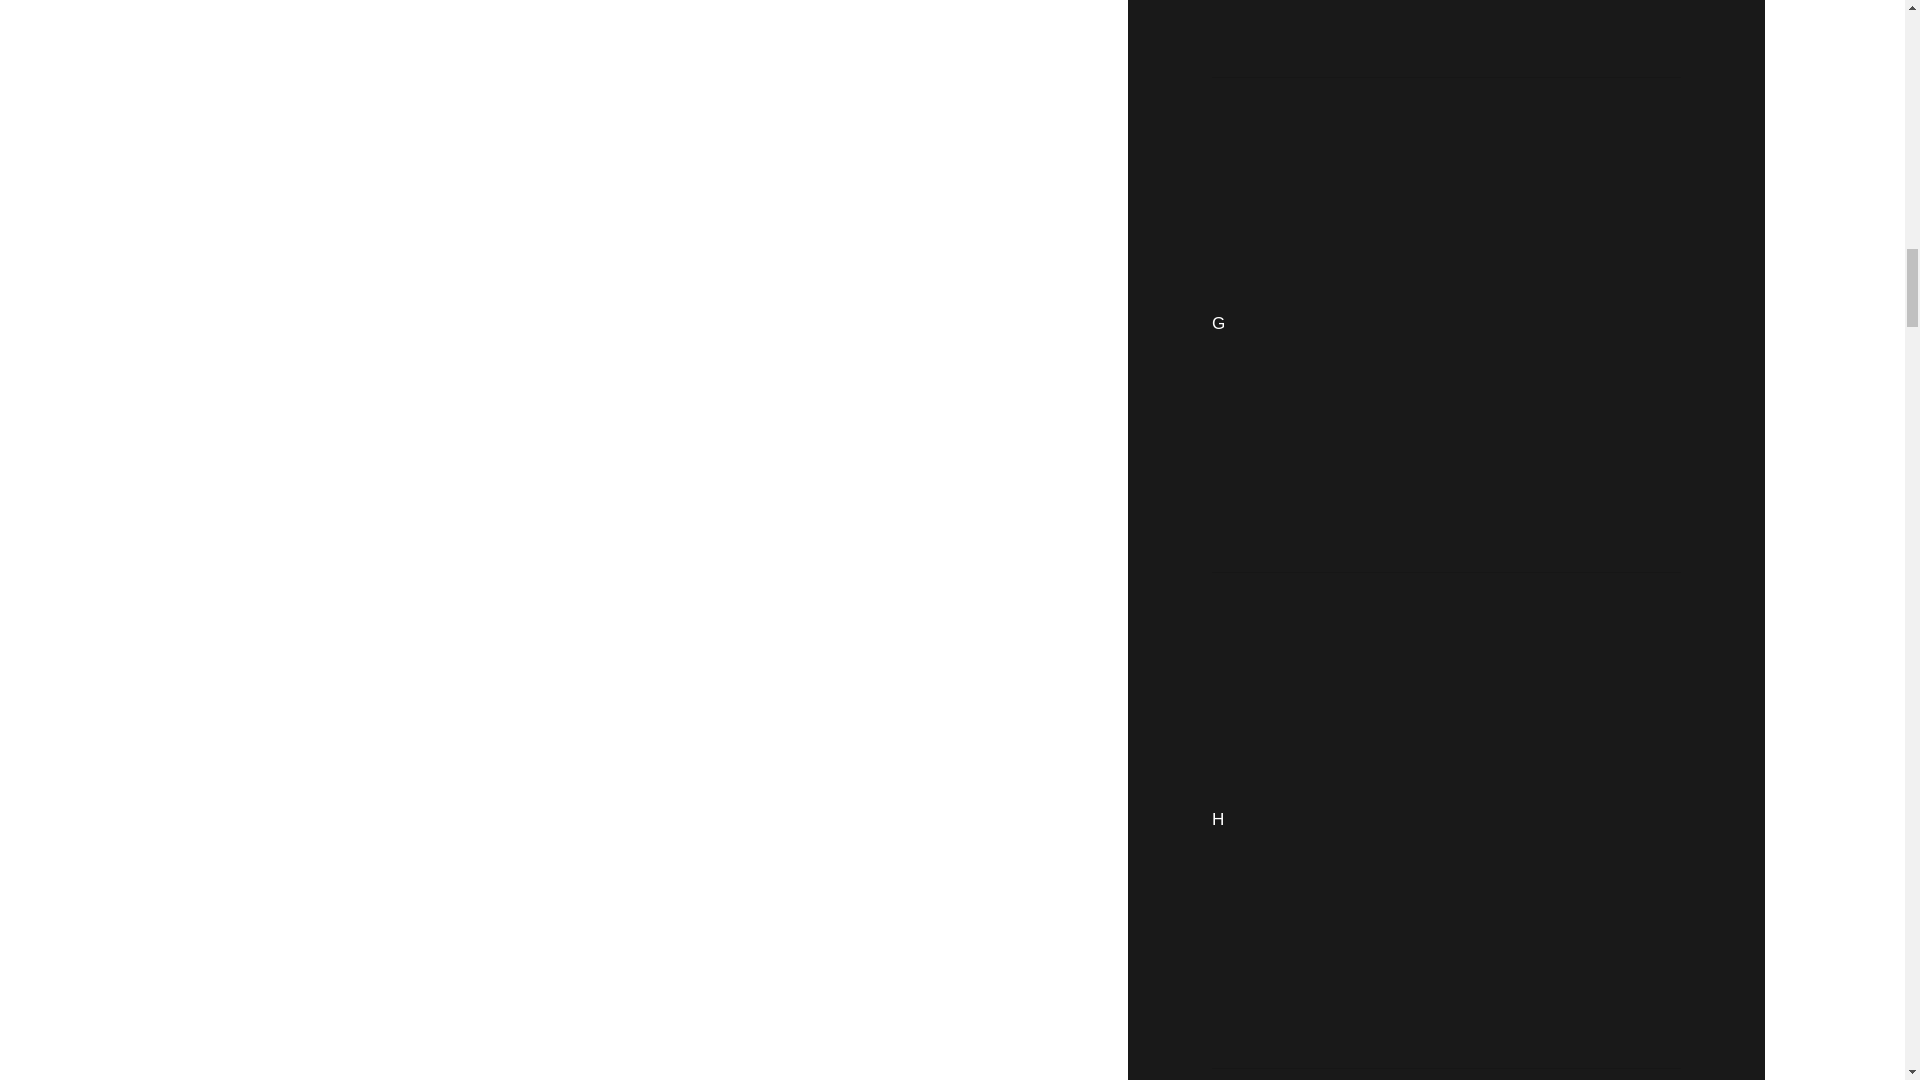 The height and width of the screenshot is (1080, 1920). I want to click on Open child menu of F, so click(1452, 28).